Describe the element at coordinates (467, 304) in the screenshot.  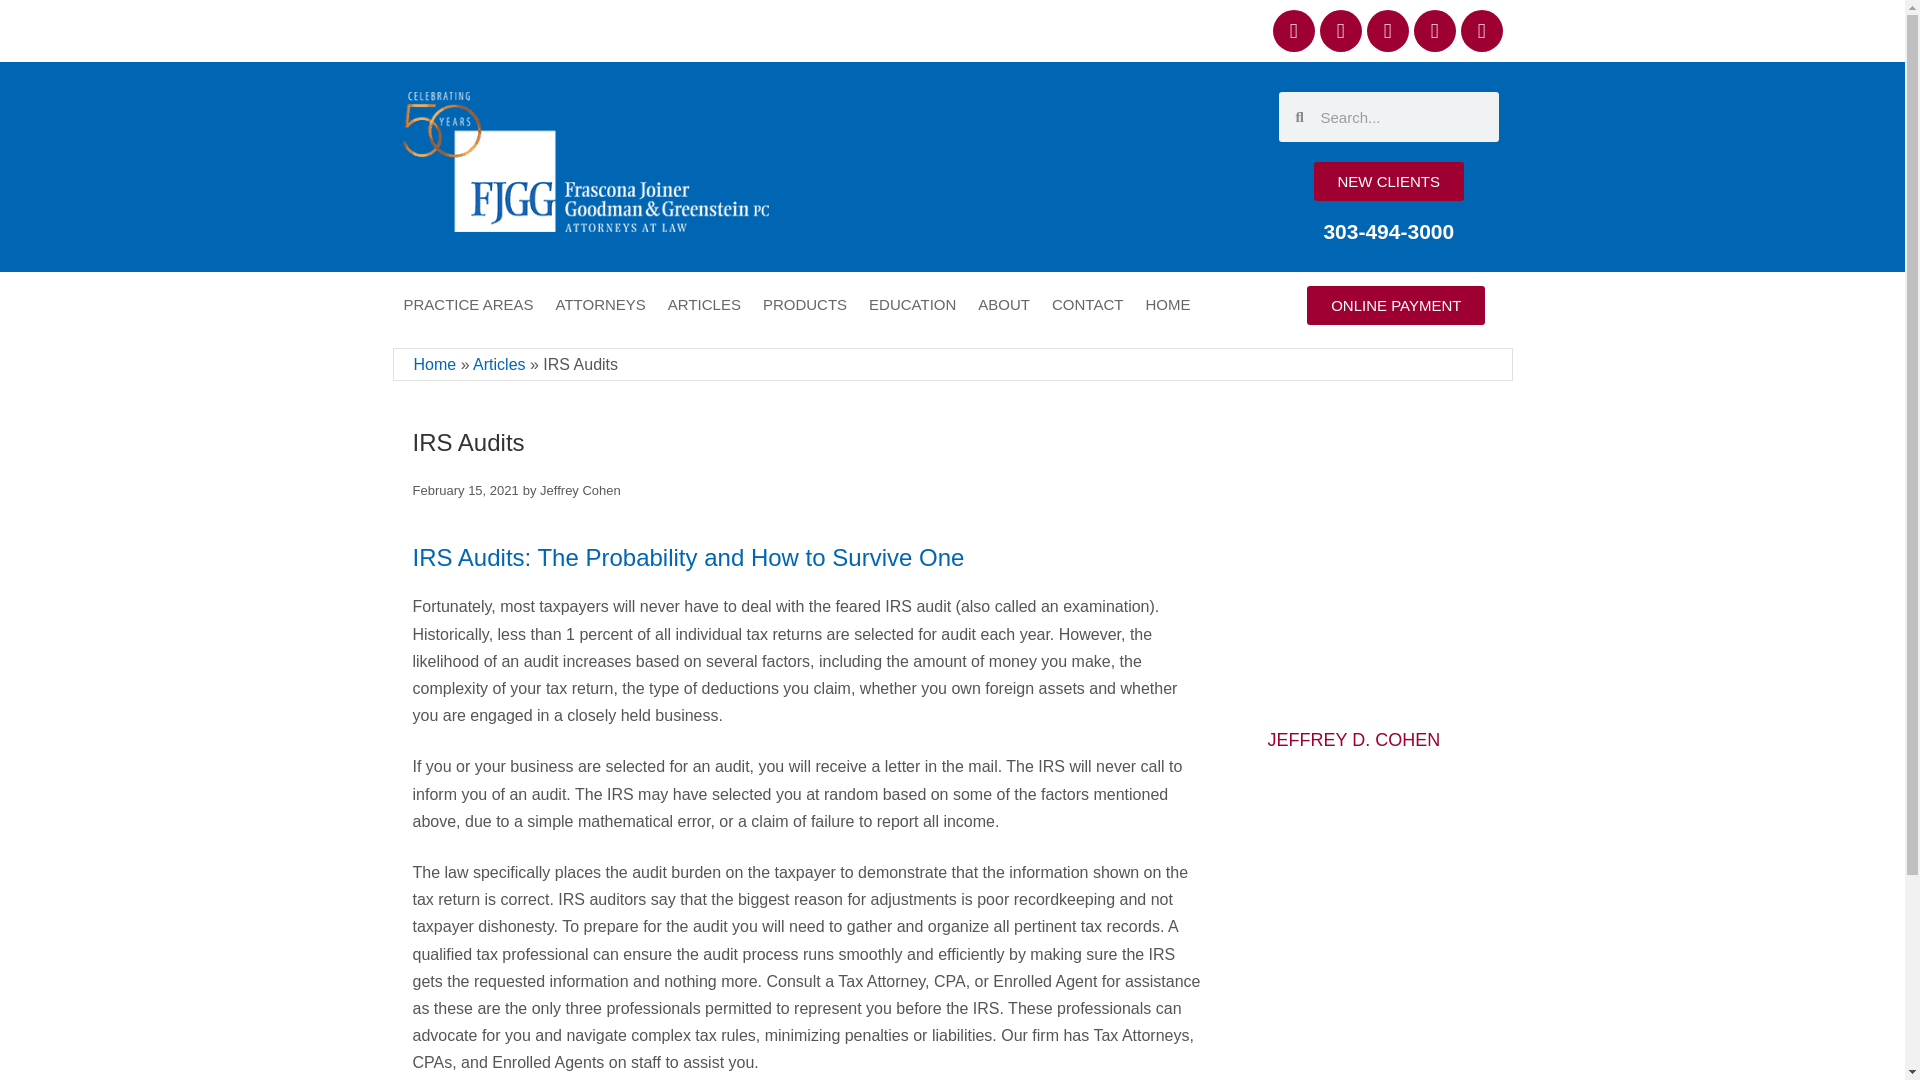
I see `PRACTICE AREAS` at that location.